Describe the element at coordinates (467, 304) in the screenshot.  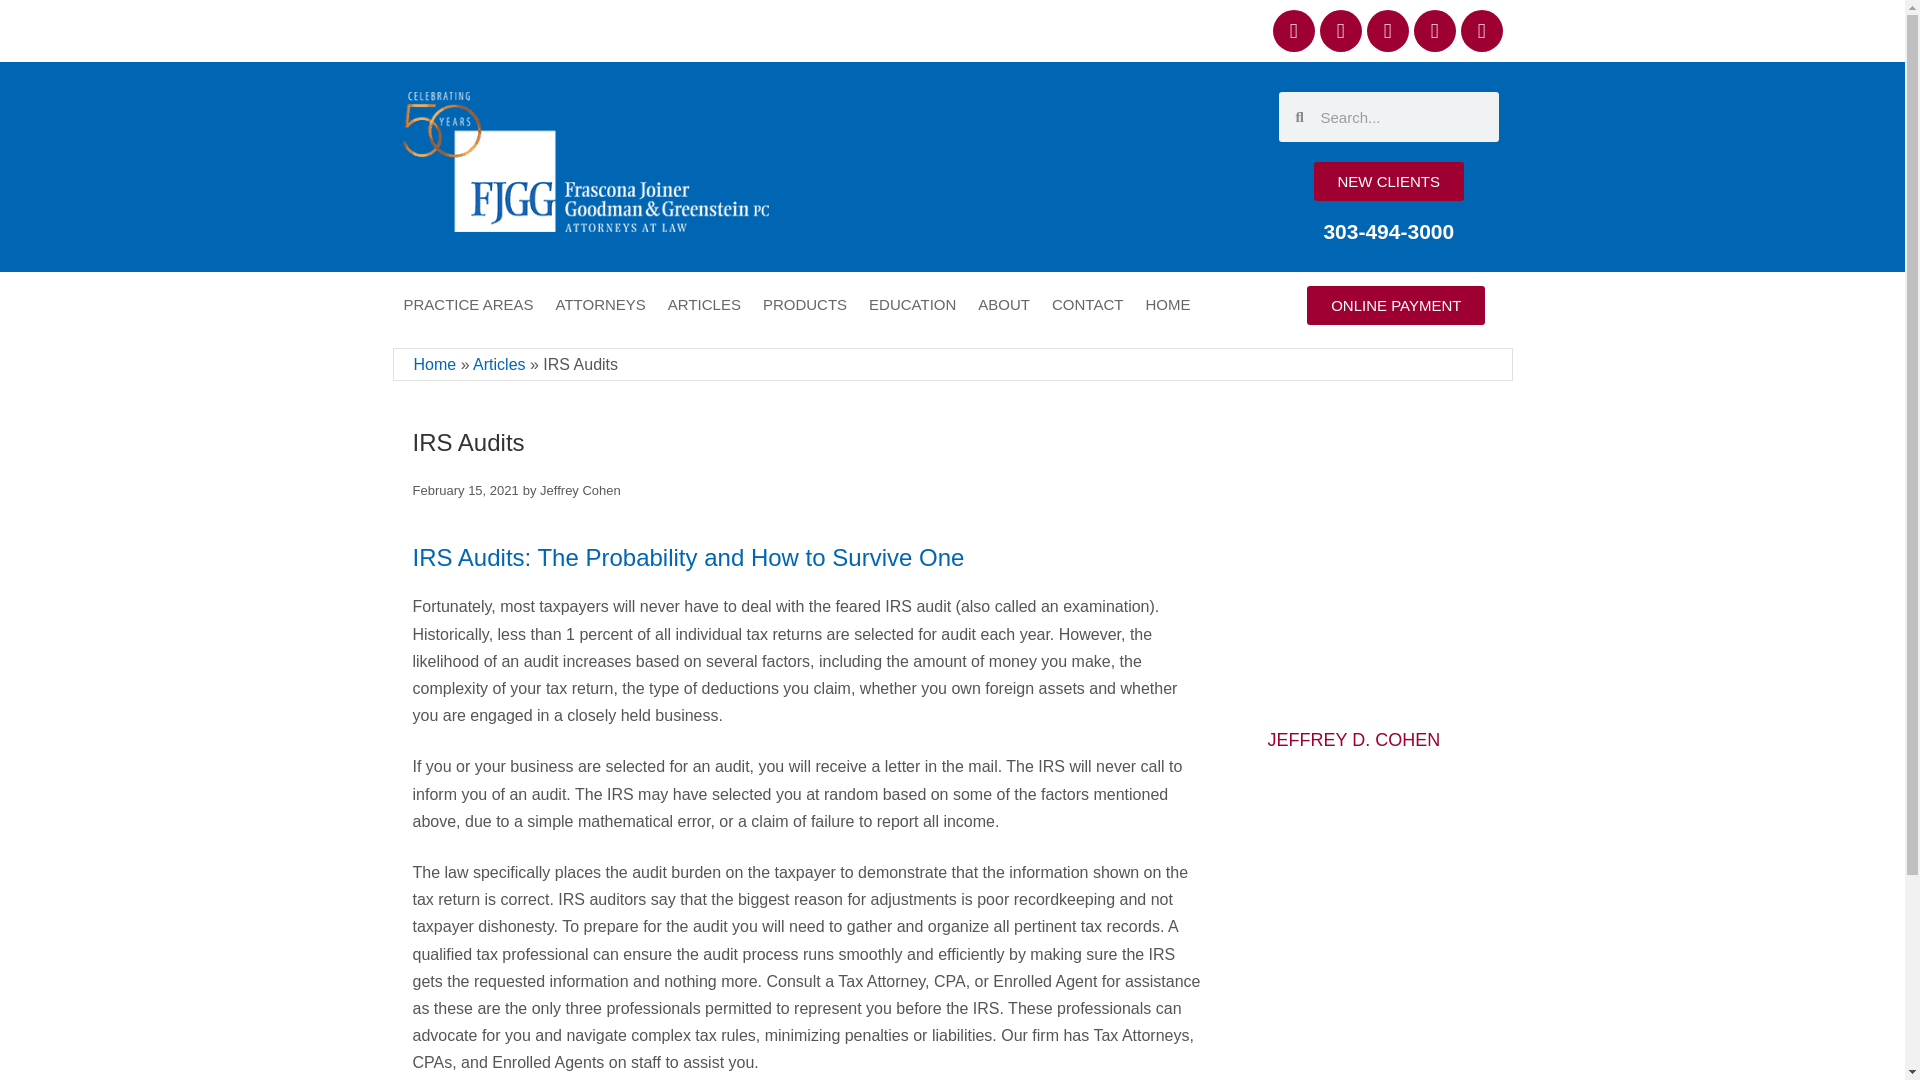
I see `PRACTICE AREAS` at that location.